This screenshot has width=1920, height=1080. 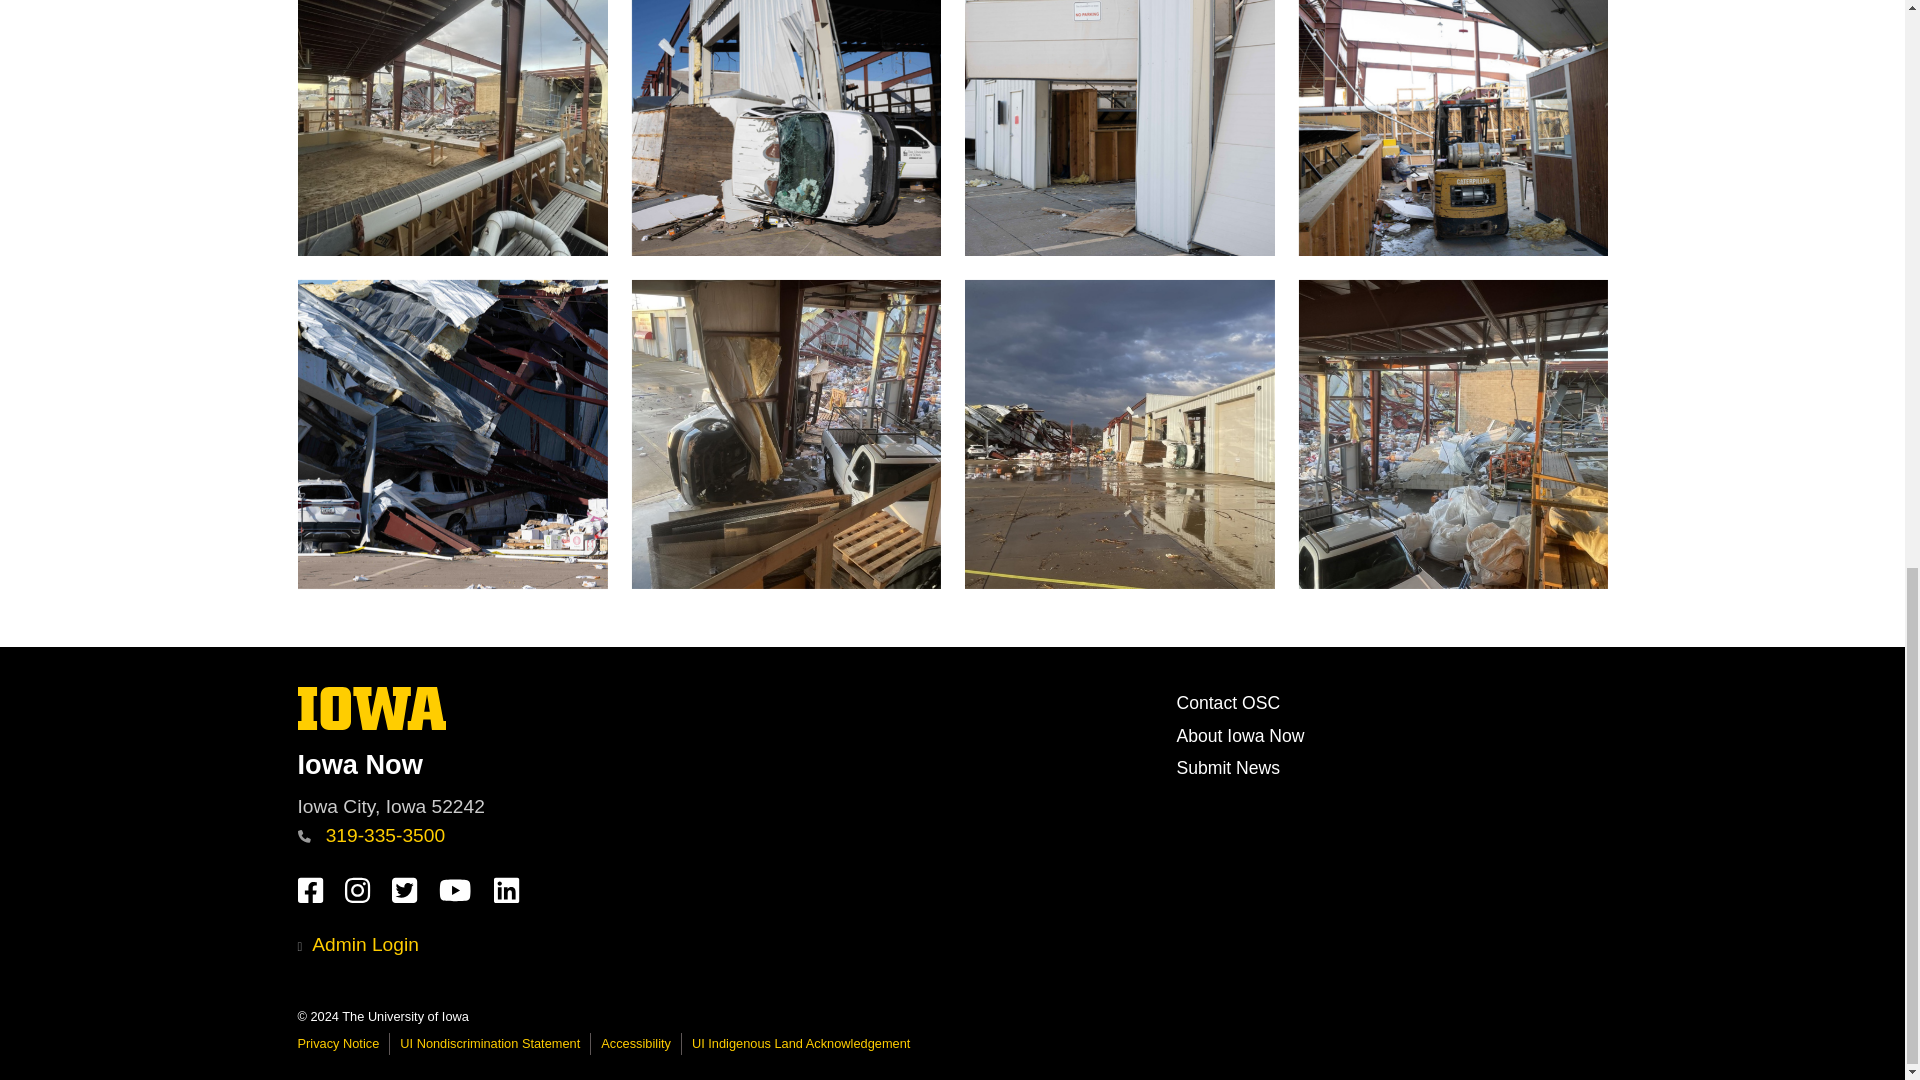 What do you see at coordinates (1239, 736) in the screenshot?
I see `About Iowa Now` at bounding box center [1239, 736].